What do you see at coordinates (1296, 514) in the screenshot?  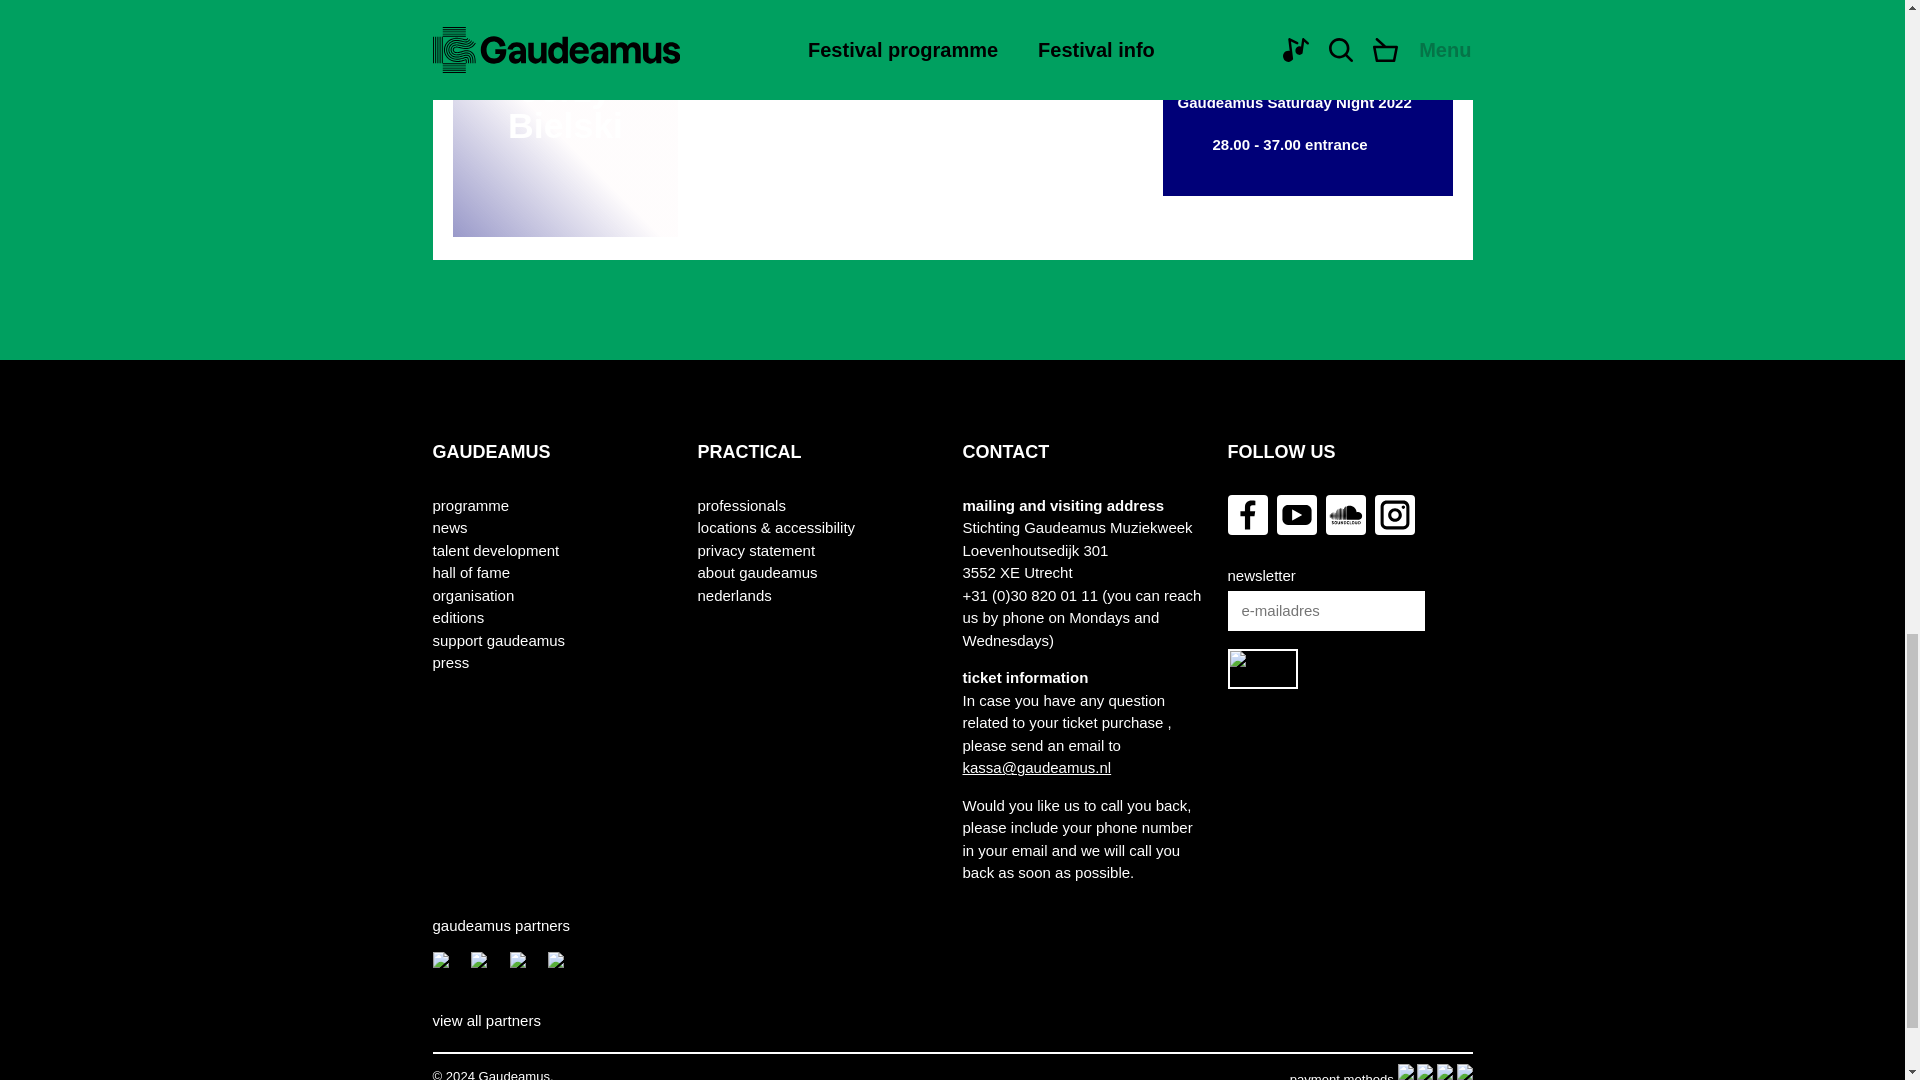 I see `Gaudeamus on Youtube` at bounding box center [1296, 514].